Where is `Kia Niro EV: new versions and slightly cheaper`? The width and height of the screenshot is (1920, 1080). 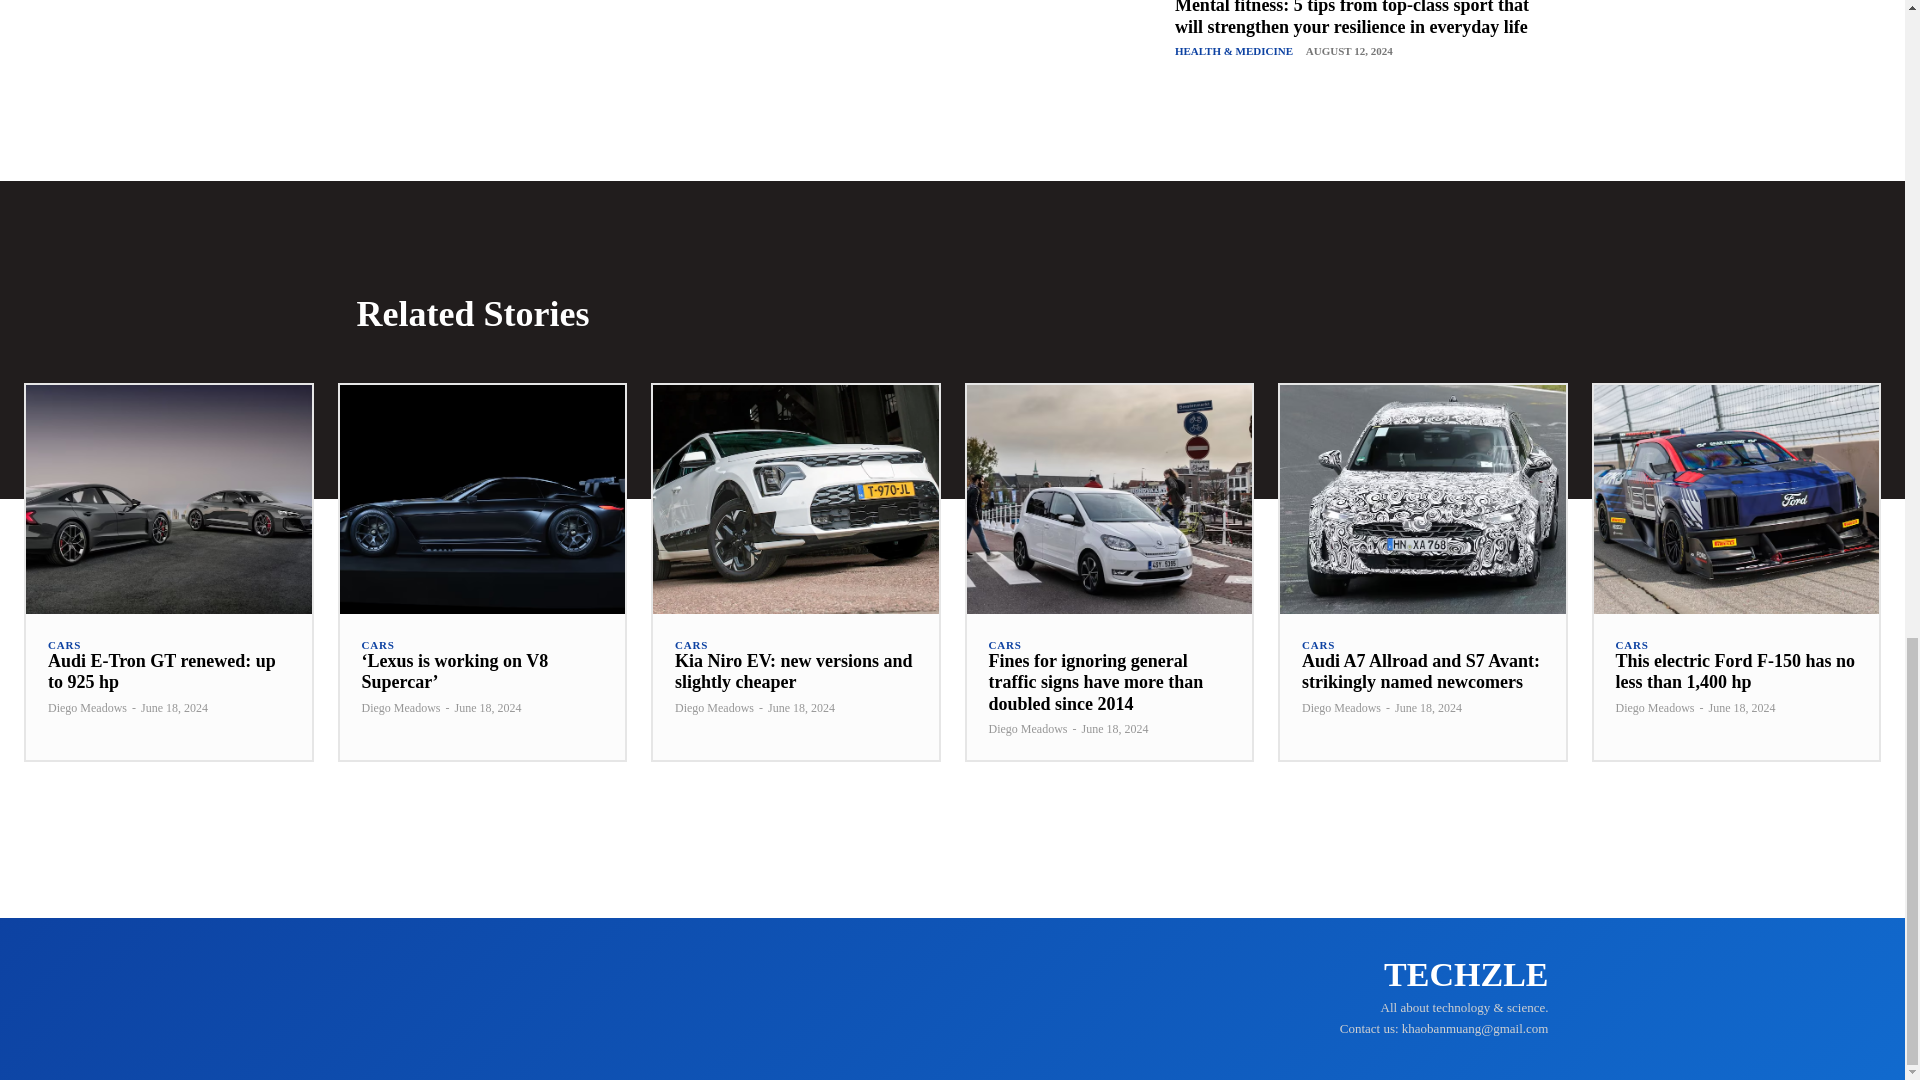
Kia Niro EV: new versions and slightly cheaper is located at coordinates (795, 498).